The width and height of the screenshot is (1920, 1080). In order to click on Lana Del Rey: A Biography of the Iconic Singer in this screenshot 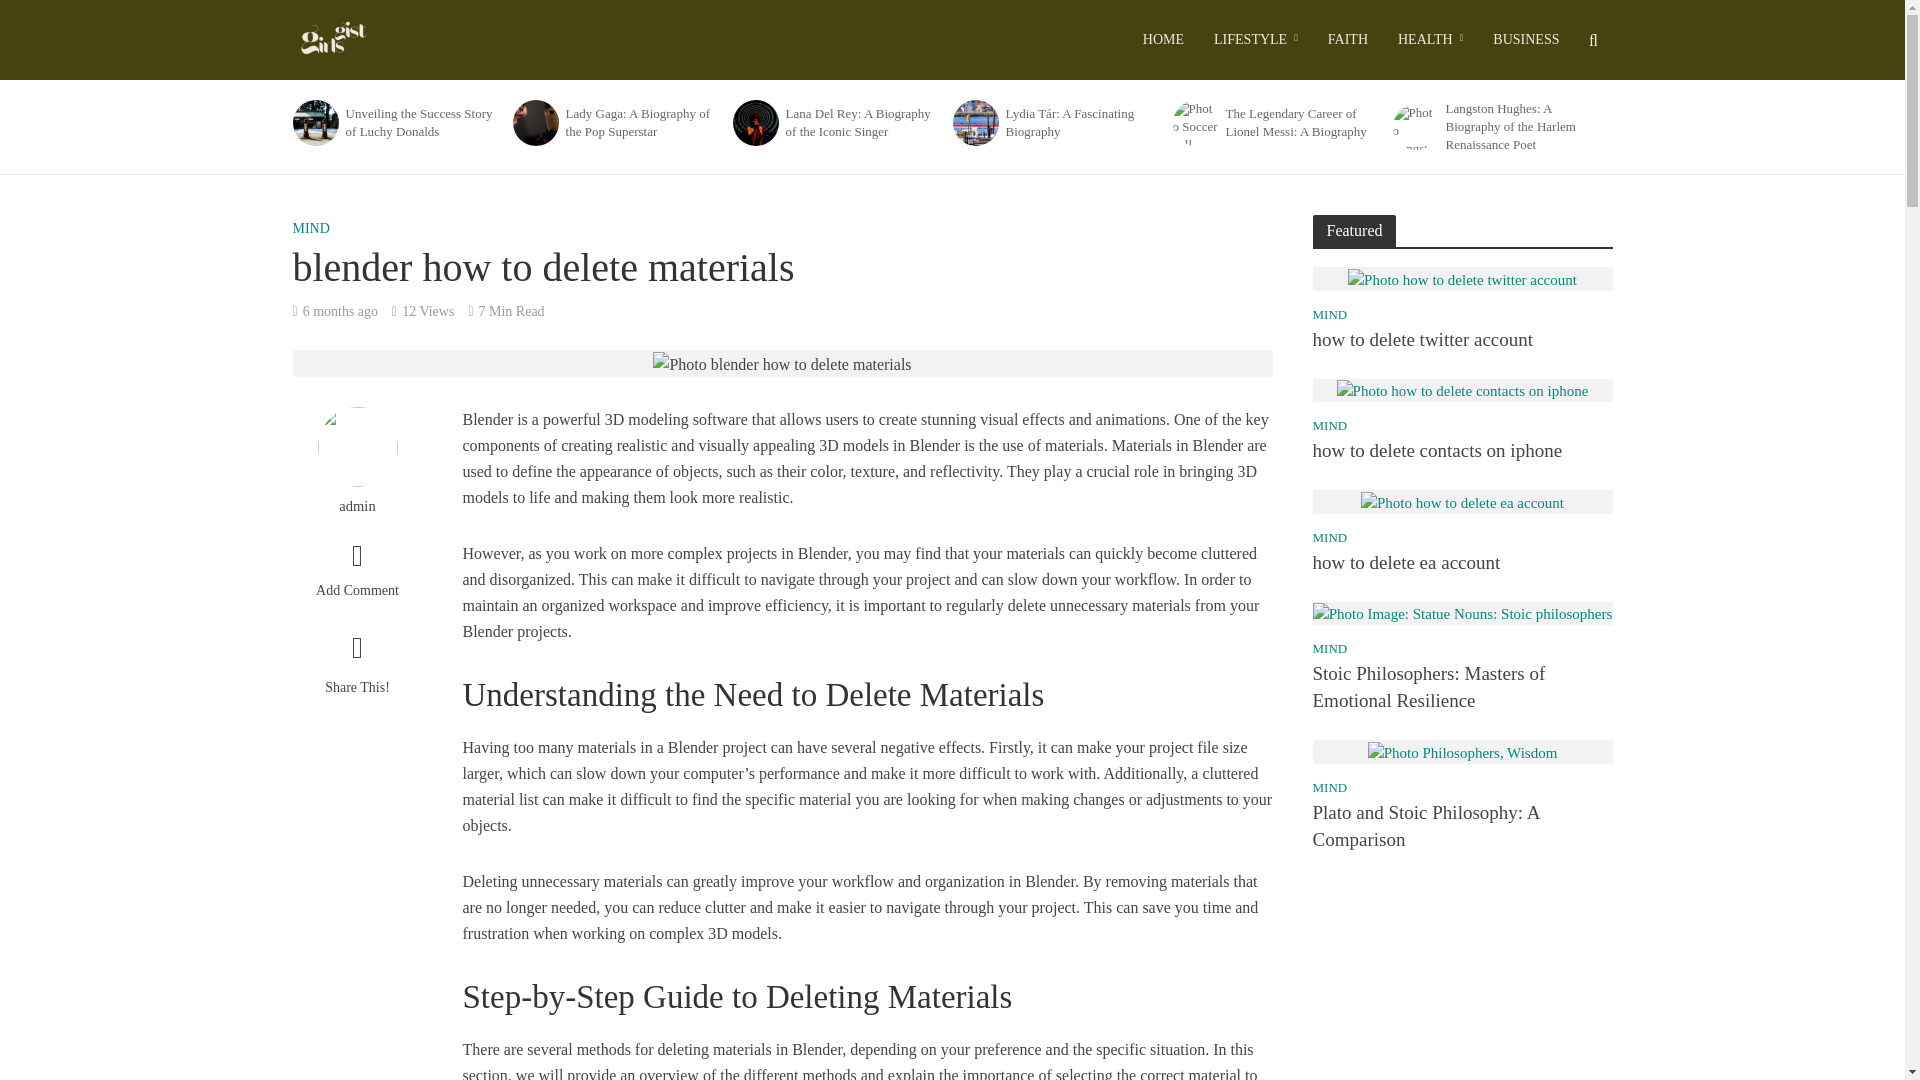, I will do `click(862, 122)`.